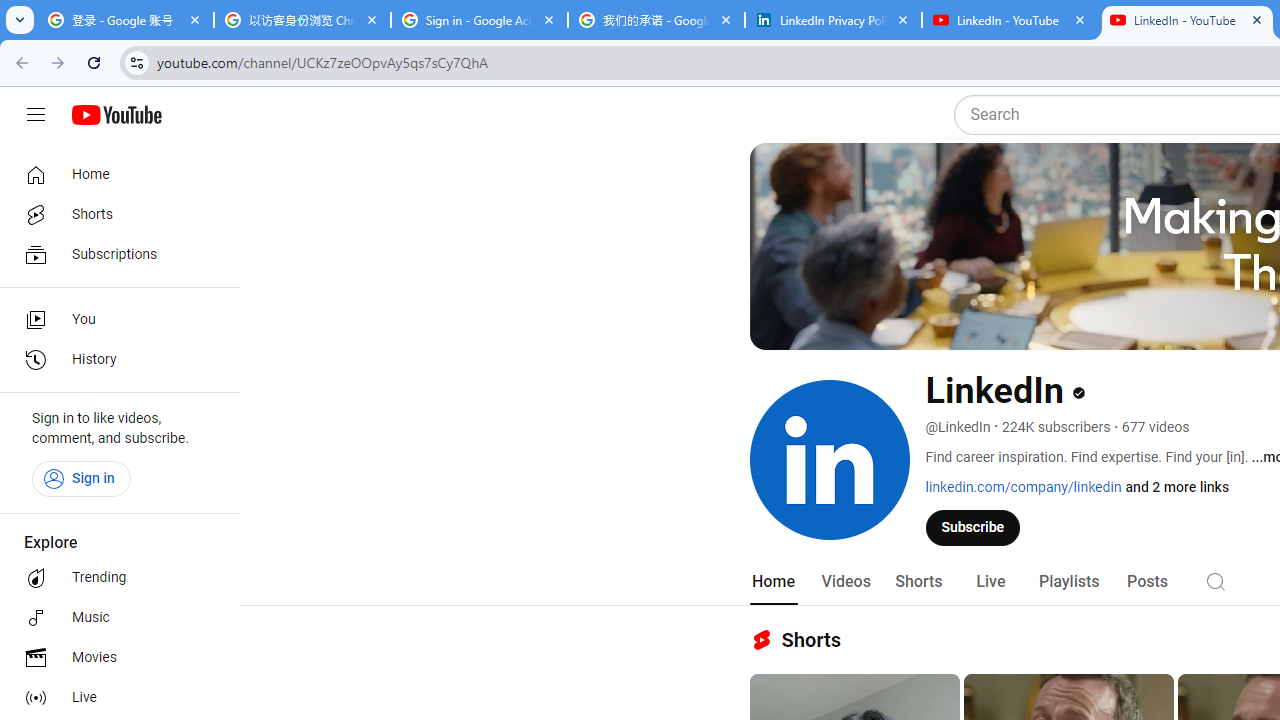  I want to click on Trending, so click(114, 578).